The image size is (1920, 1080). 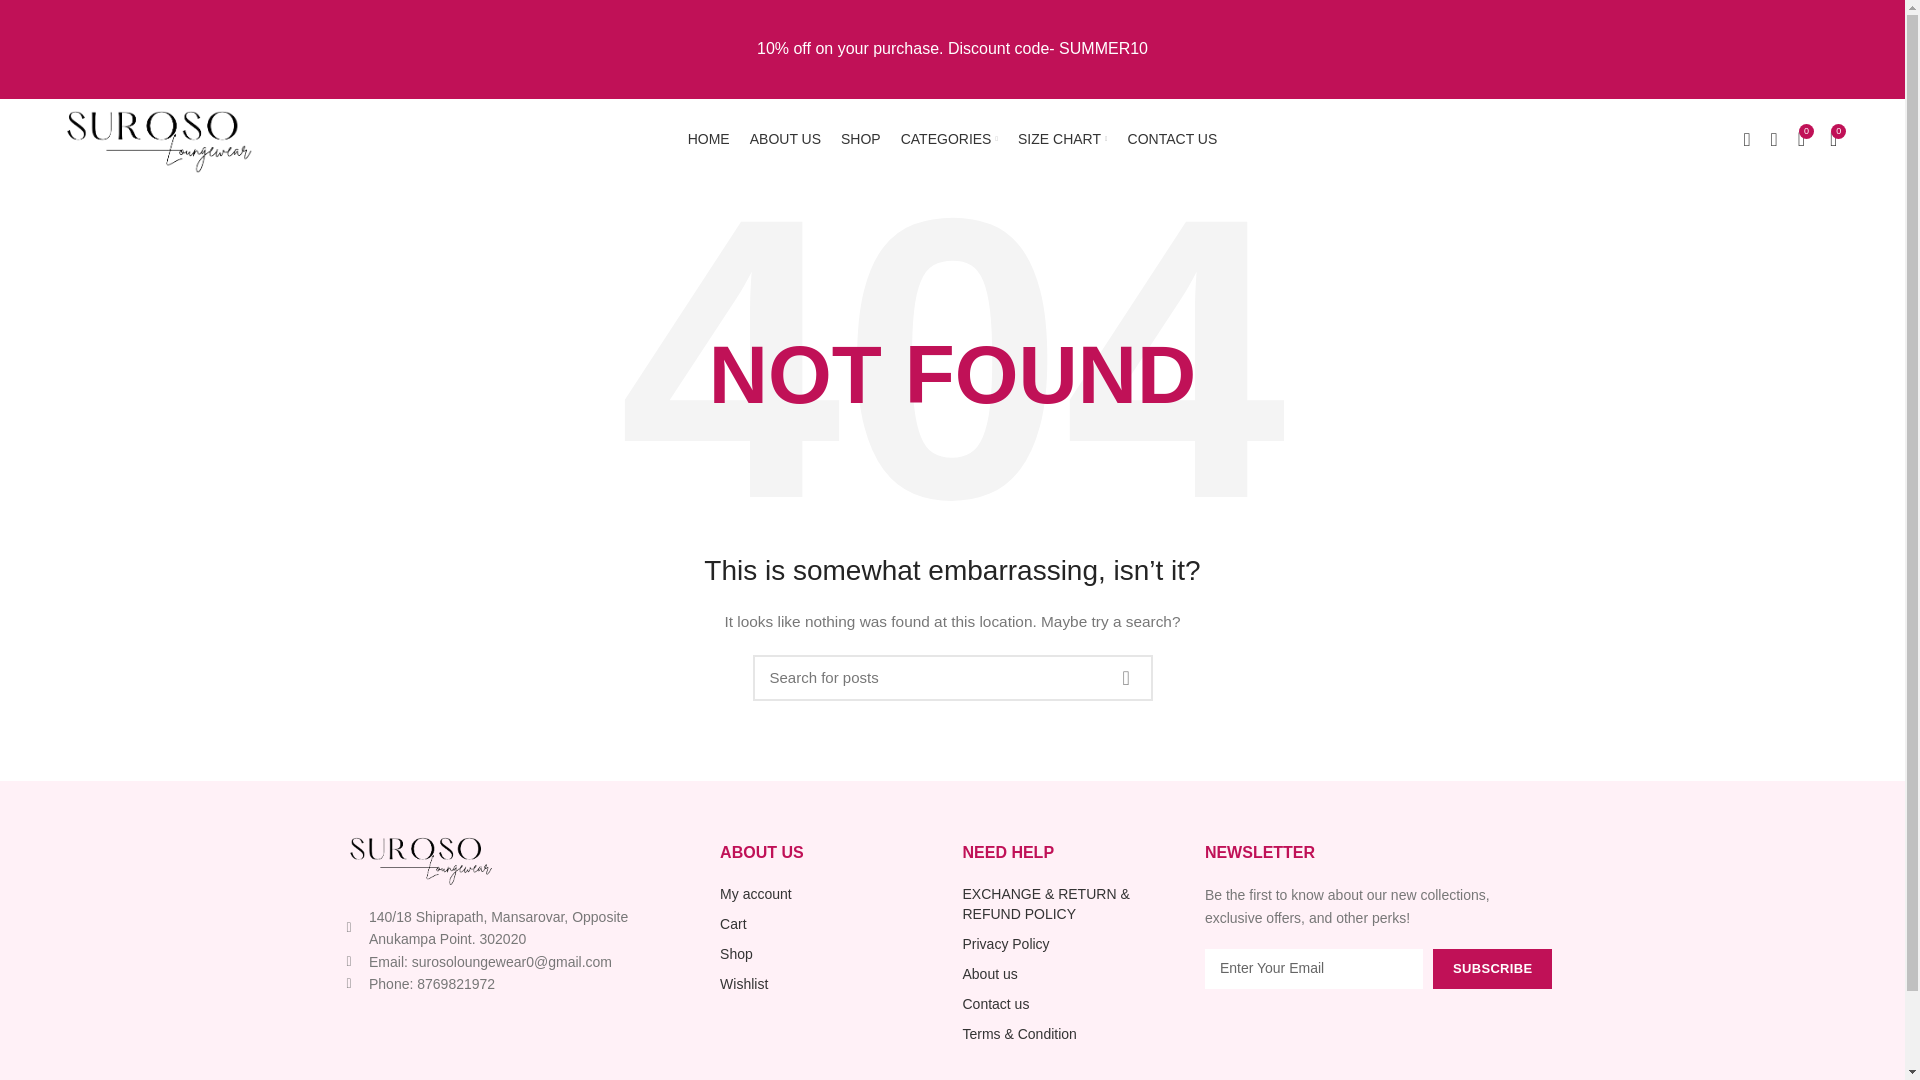 I want to click on SUBSCRIBE, so click(x=1492, y=969).